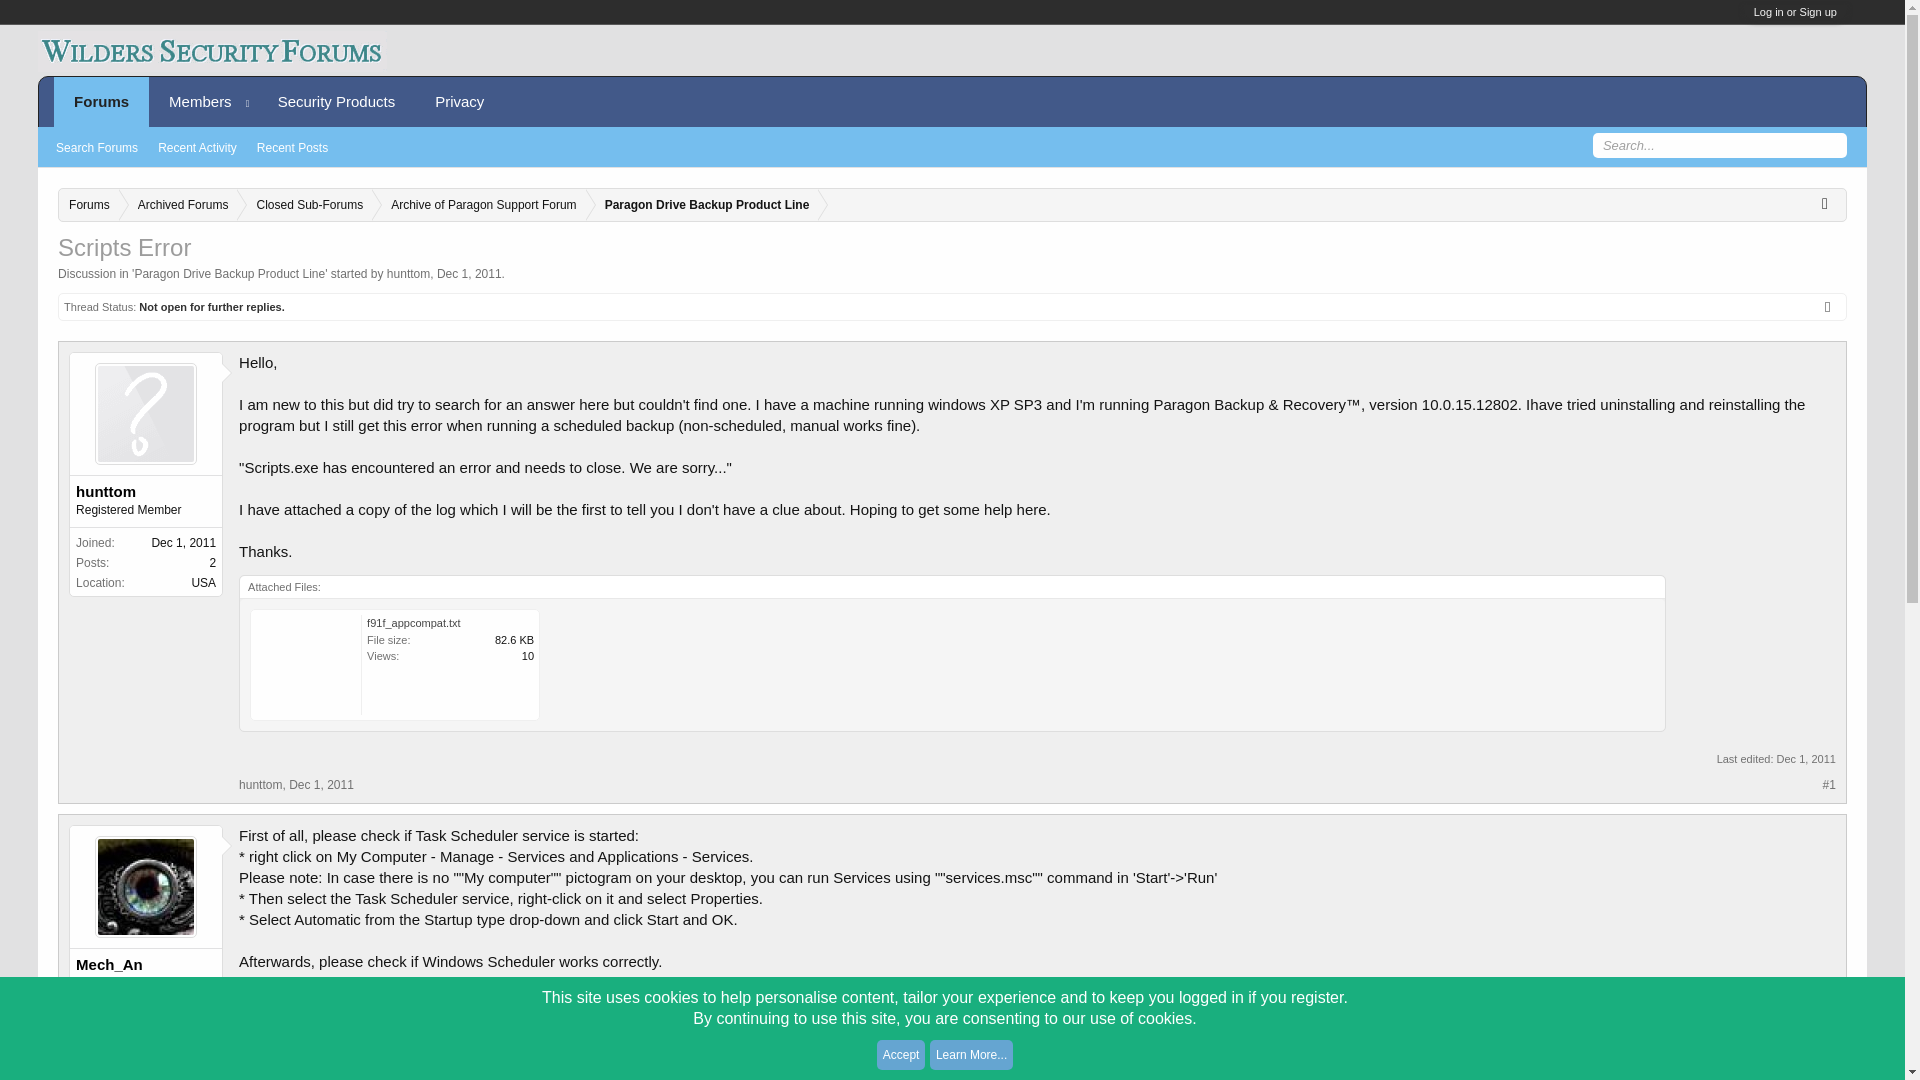 This screenshot has height=1080, width=1920. What do you see at coordinates (478, 206) in the screenshot?
I see `Archive of Paragon Support Forum` at bounding box center [478, 206].